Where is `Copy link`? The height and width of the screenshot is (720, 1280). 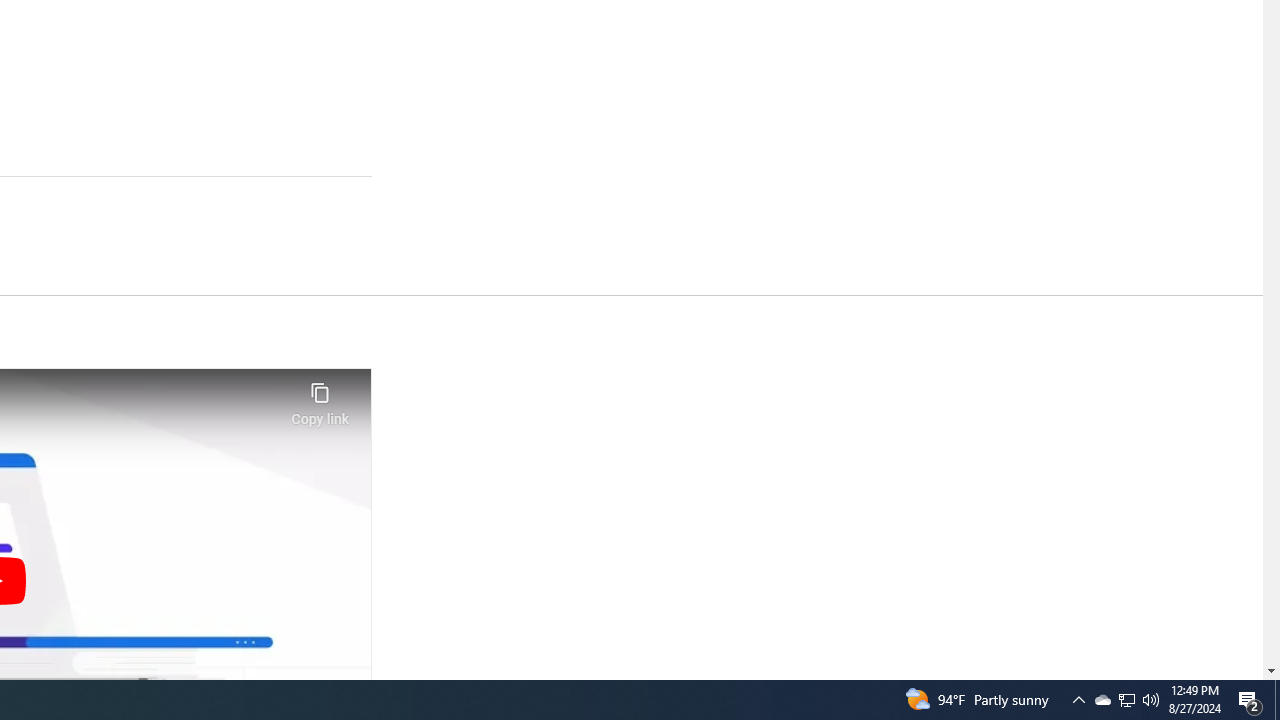
Copy link is located at coordinates (320, 398).